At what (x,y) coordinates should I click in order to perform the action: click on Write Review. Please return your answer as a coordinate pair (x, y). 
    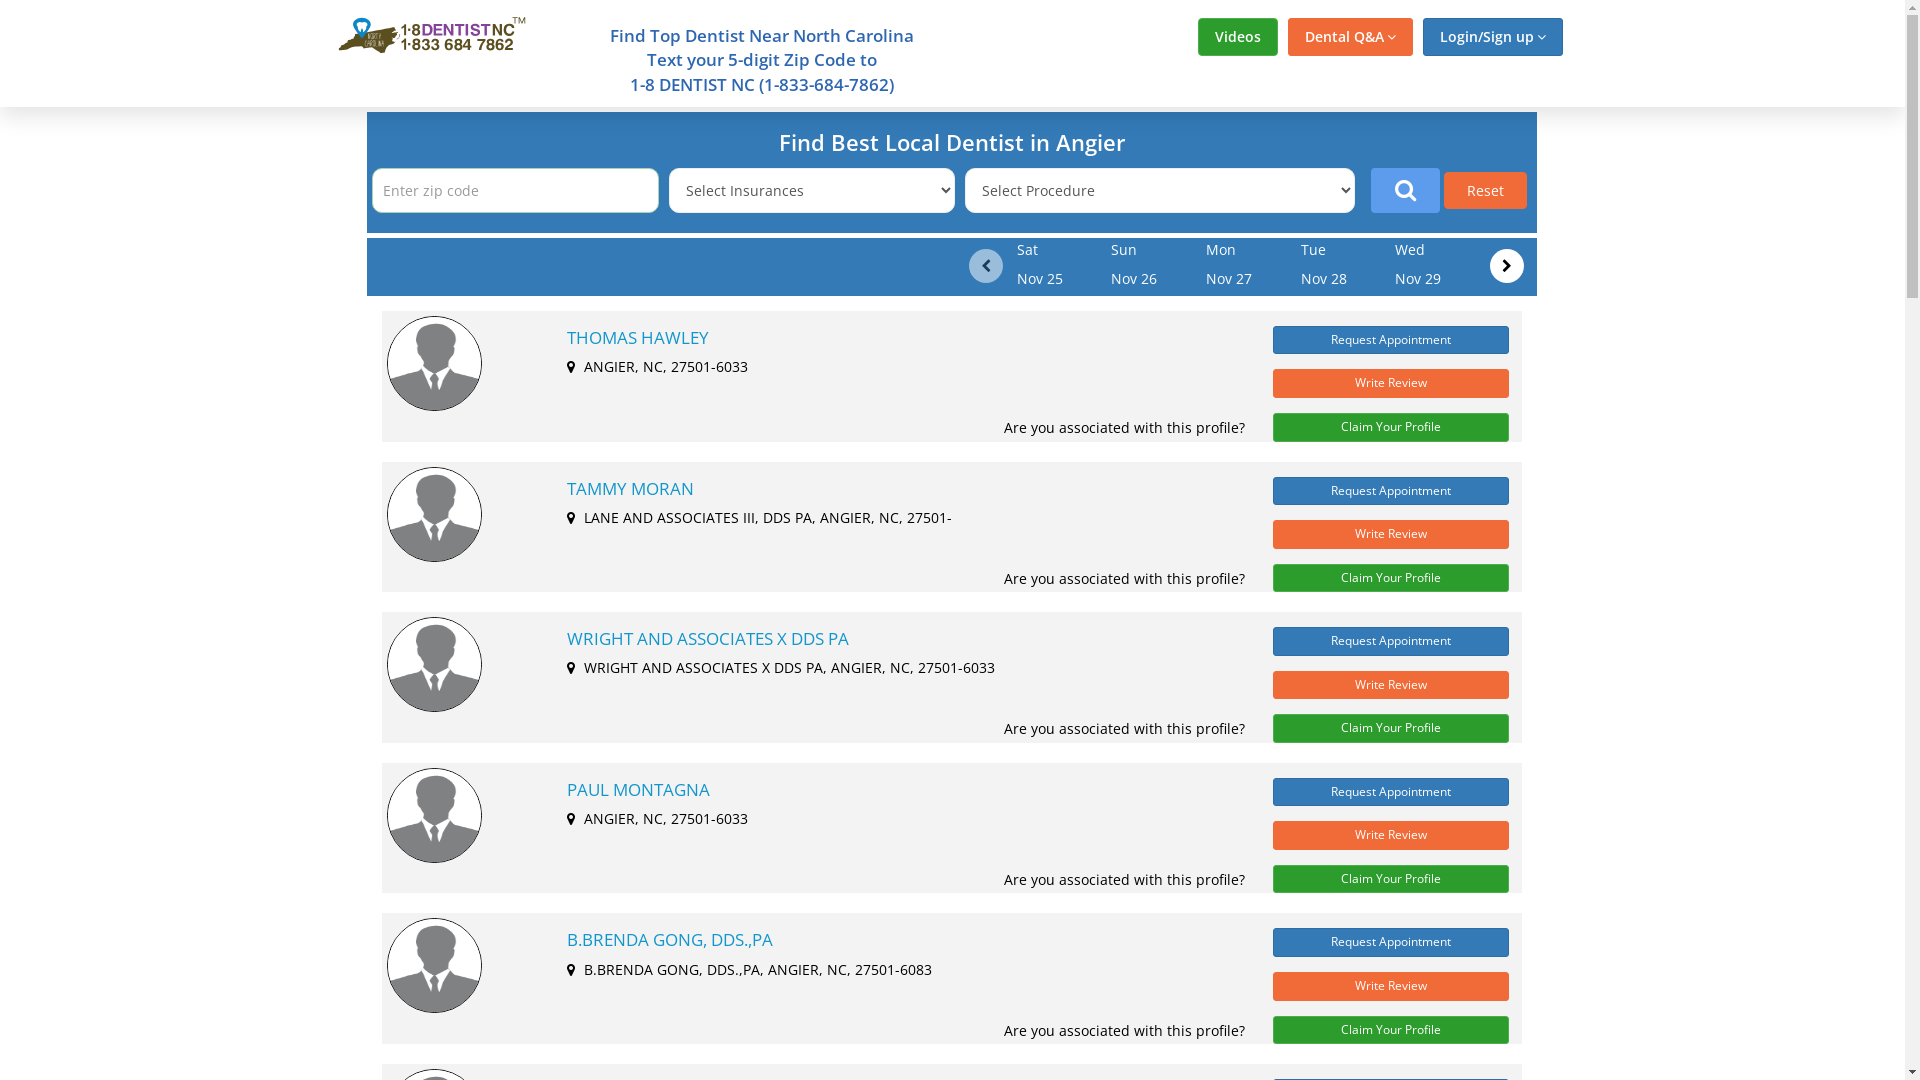
    Looking at the image, I should click on (1391, 686).